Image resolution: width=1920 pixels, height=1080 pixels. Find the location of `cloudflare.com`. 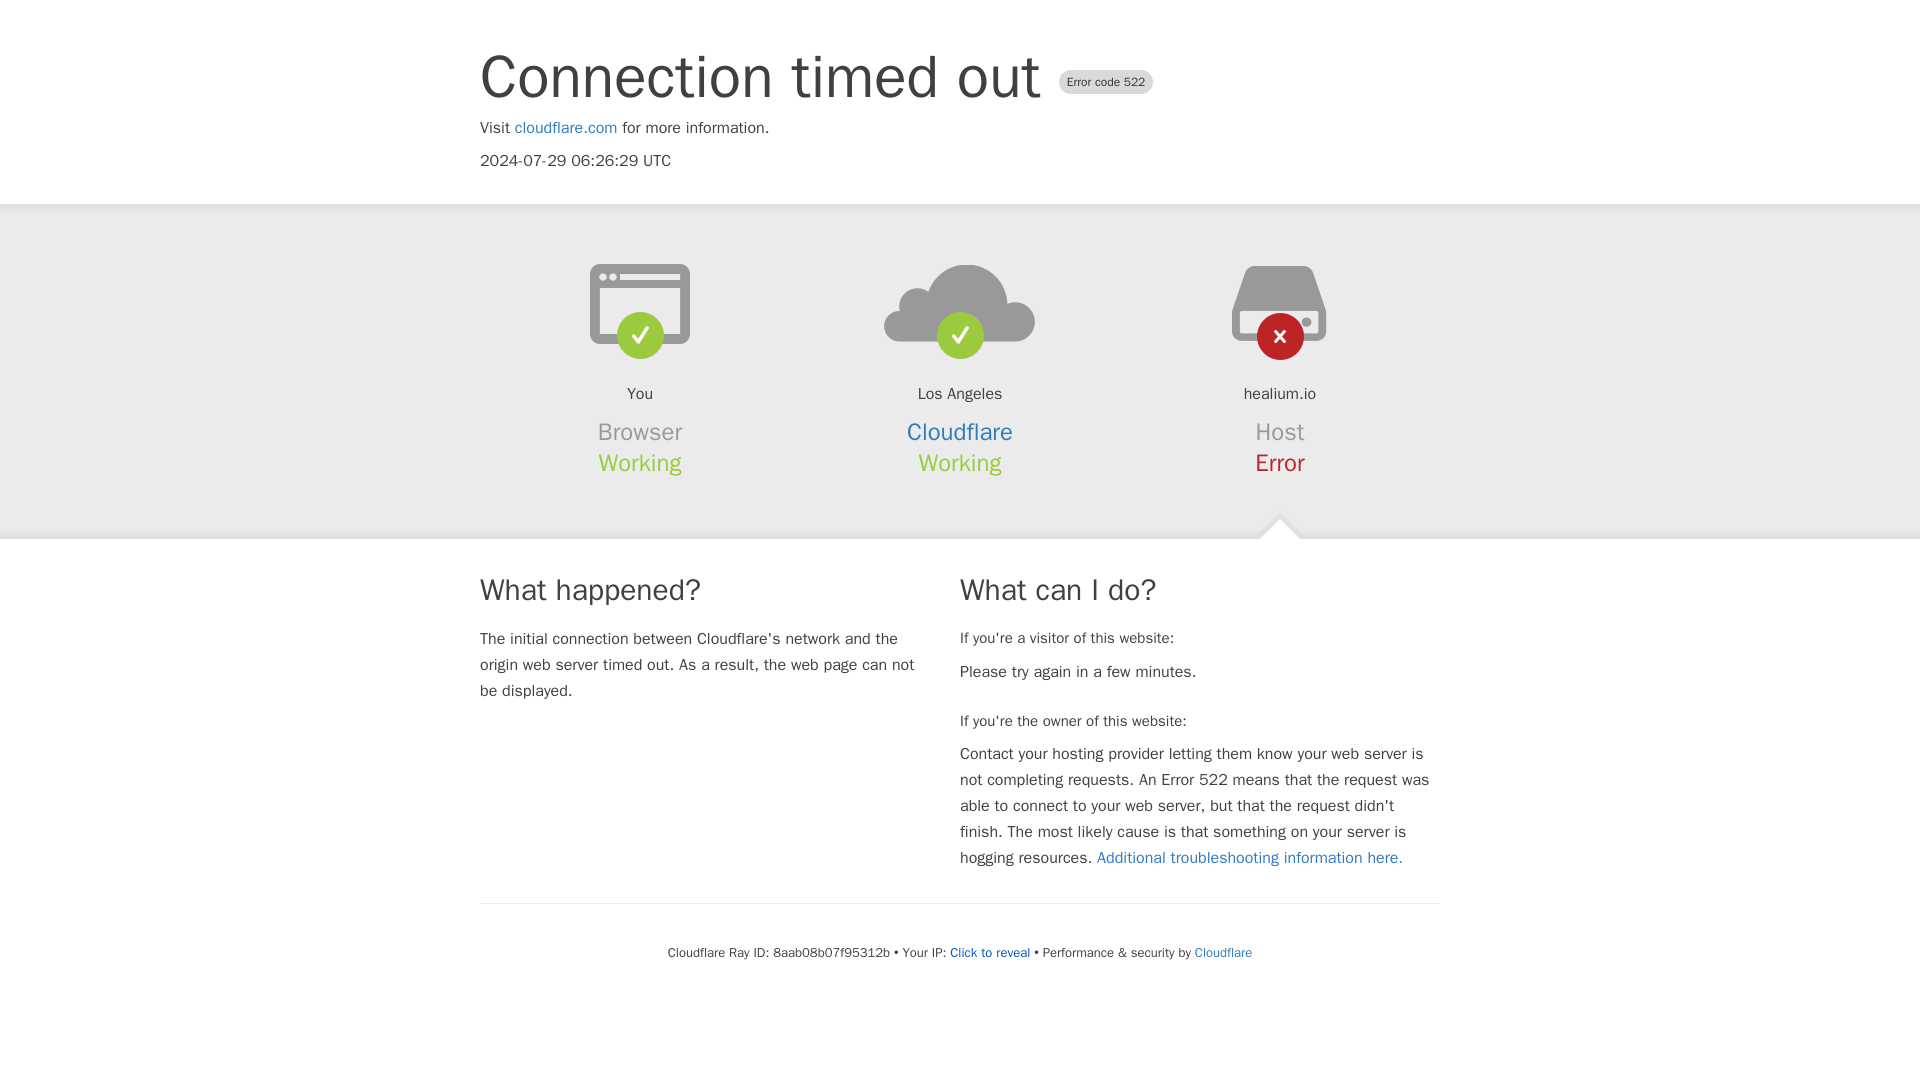

cloudflare.com is located at coordinates (566, 128).